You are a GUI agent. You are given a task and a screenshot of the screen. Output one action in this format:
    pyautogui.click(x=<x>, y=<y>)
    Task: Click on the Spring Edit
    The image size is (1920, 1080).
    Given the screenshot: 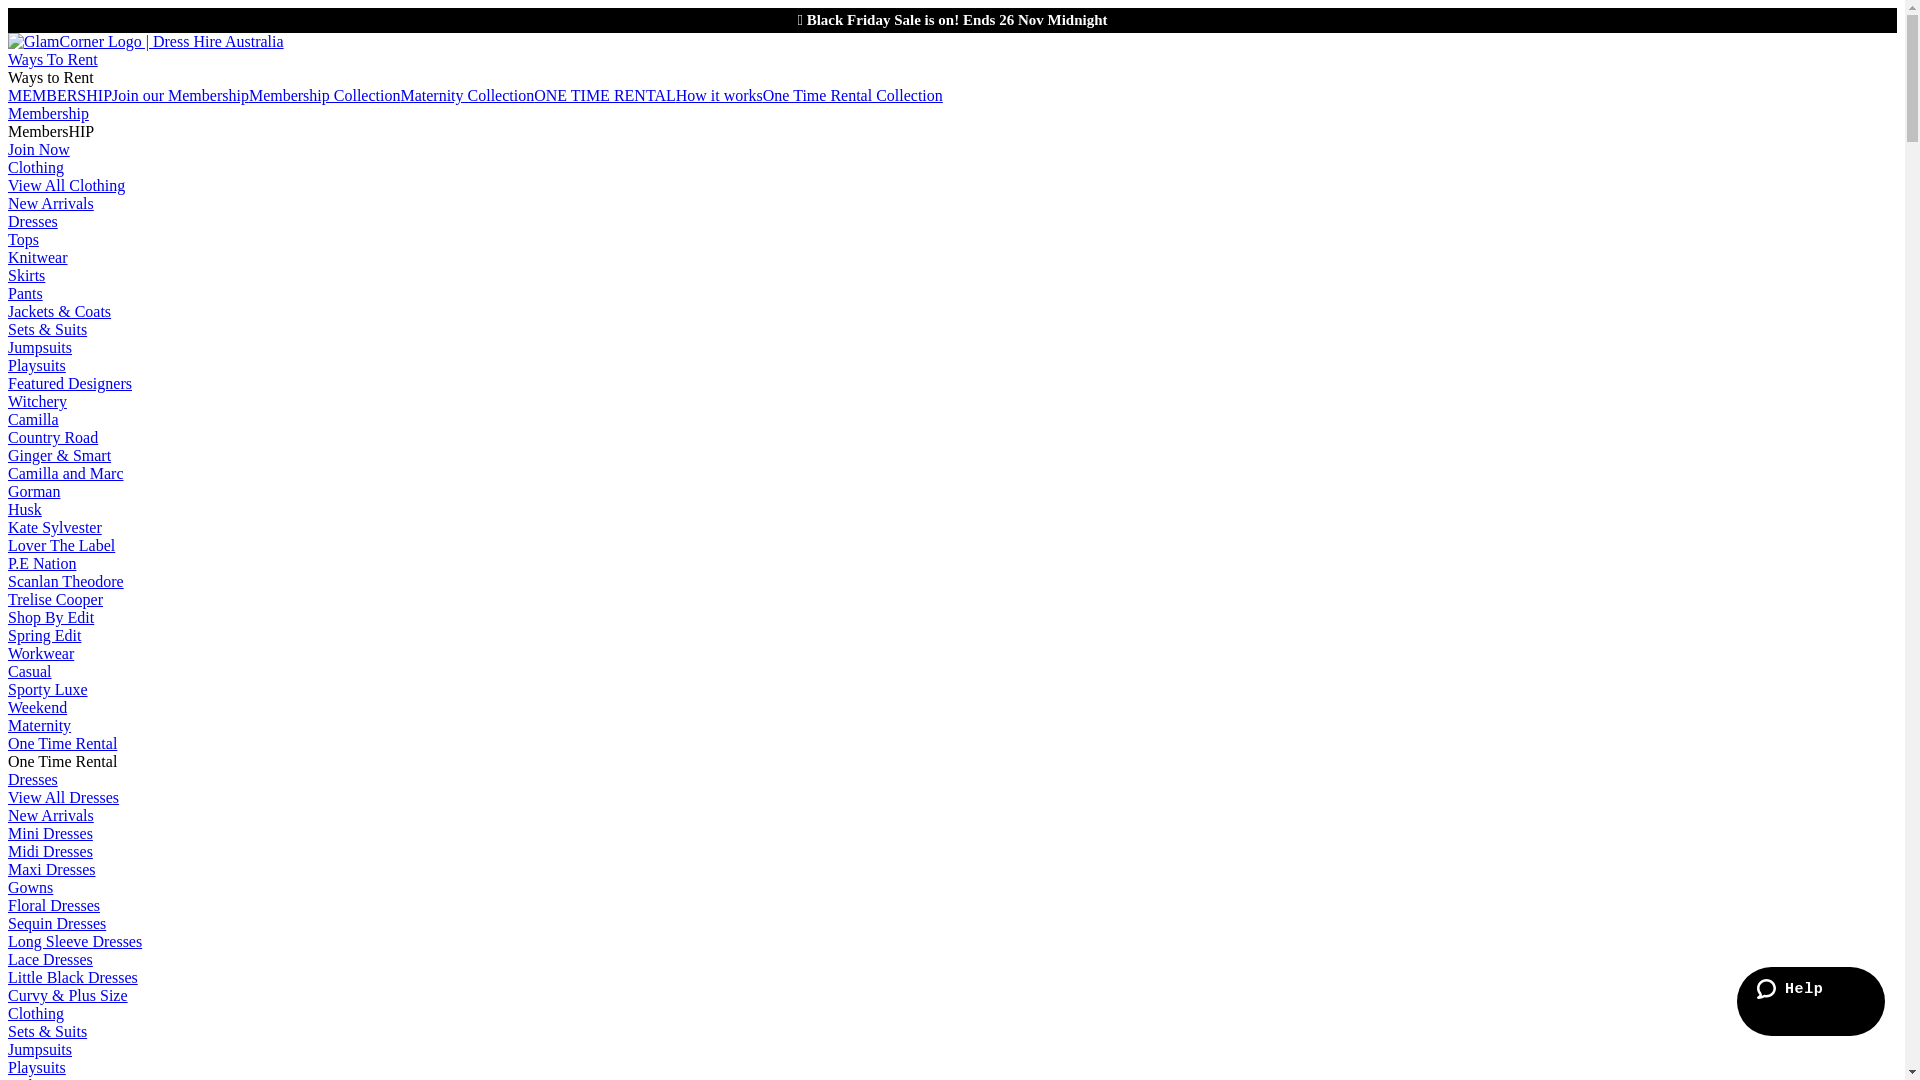 What is the action you would take?
    pyautogui.click(x=44, y=636)
    